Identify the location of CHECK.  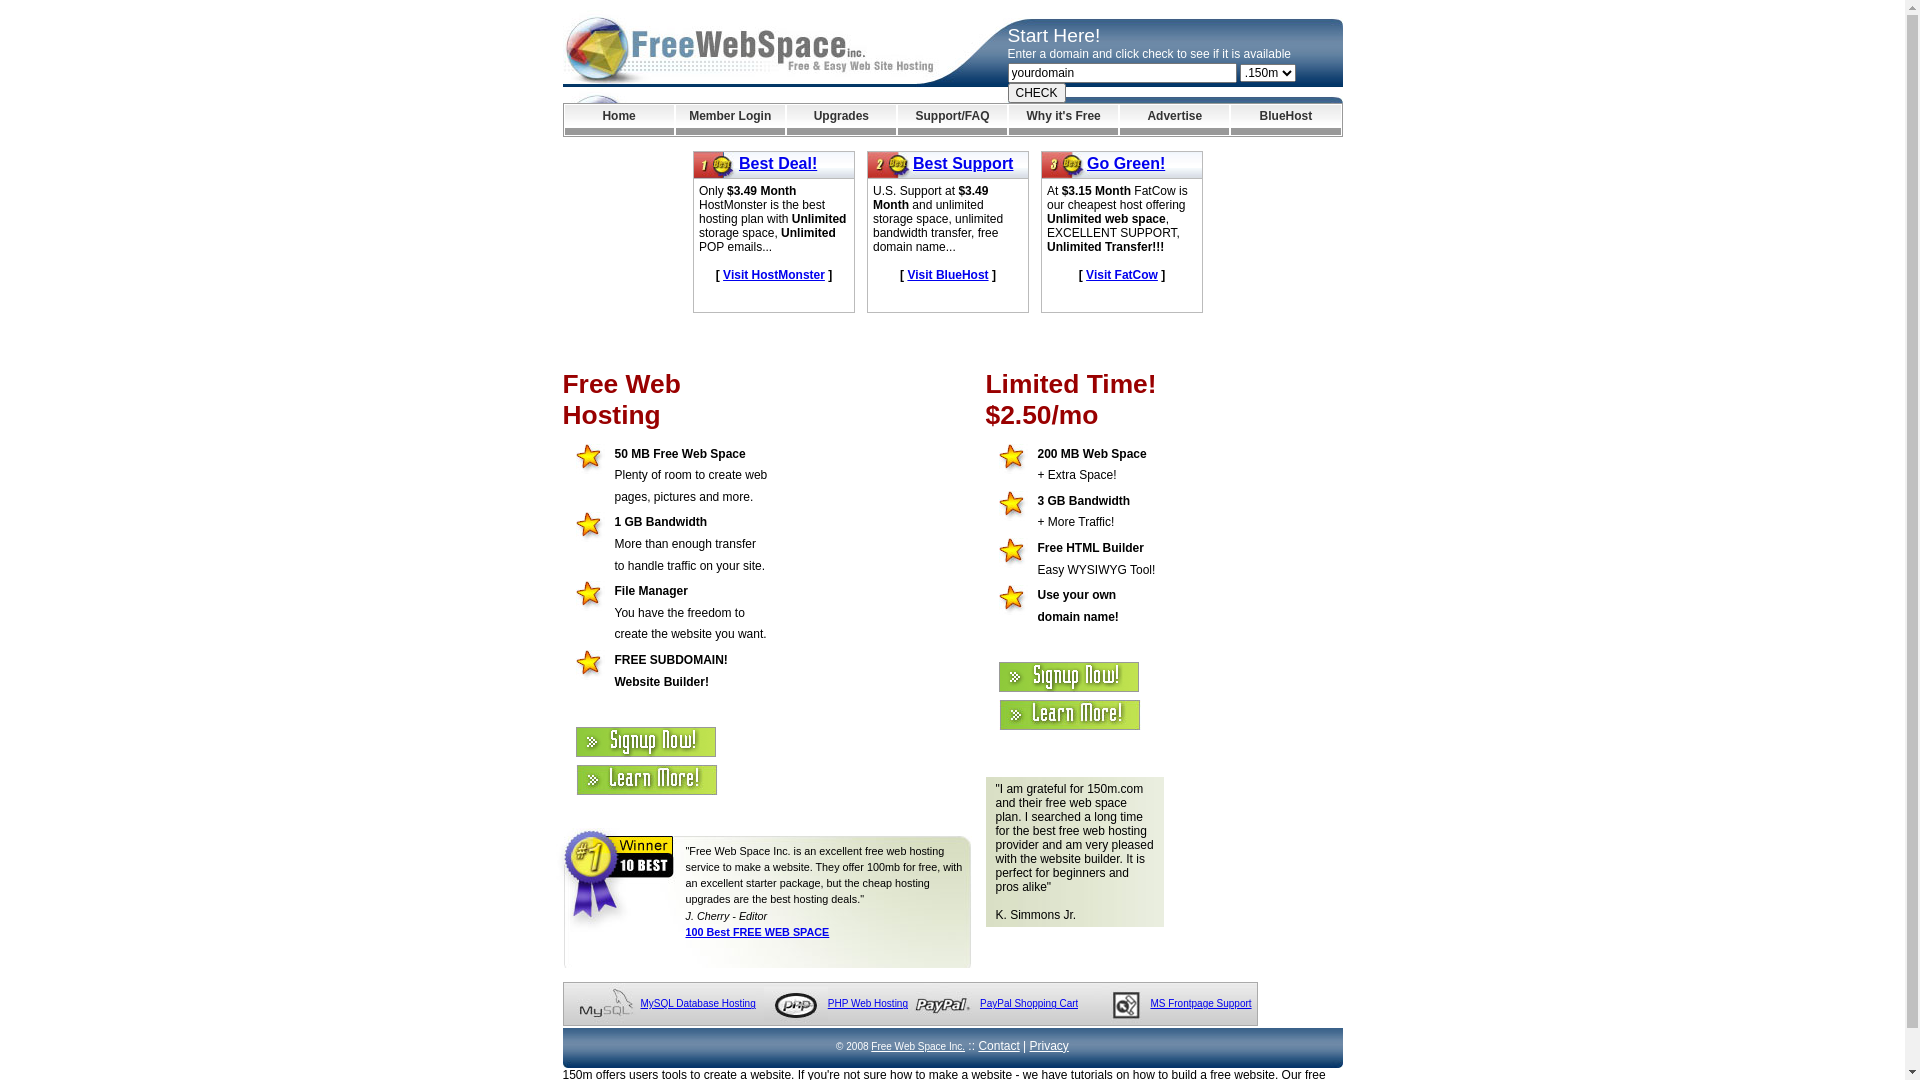
(1037, 93).